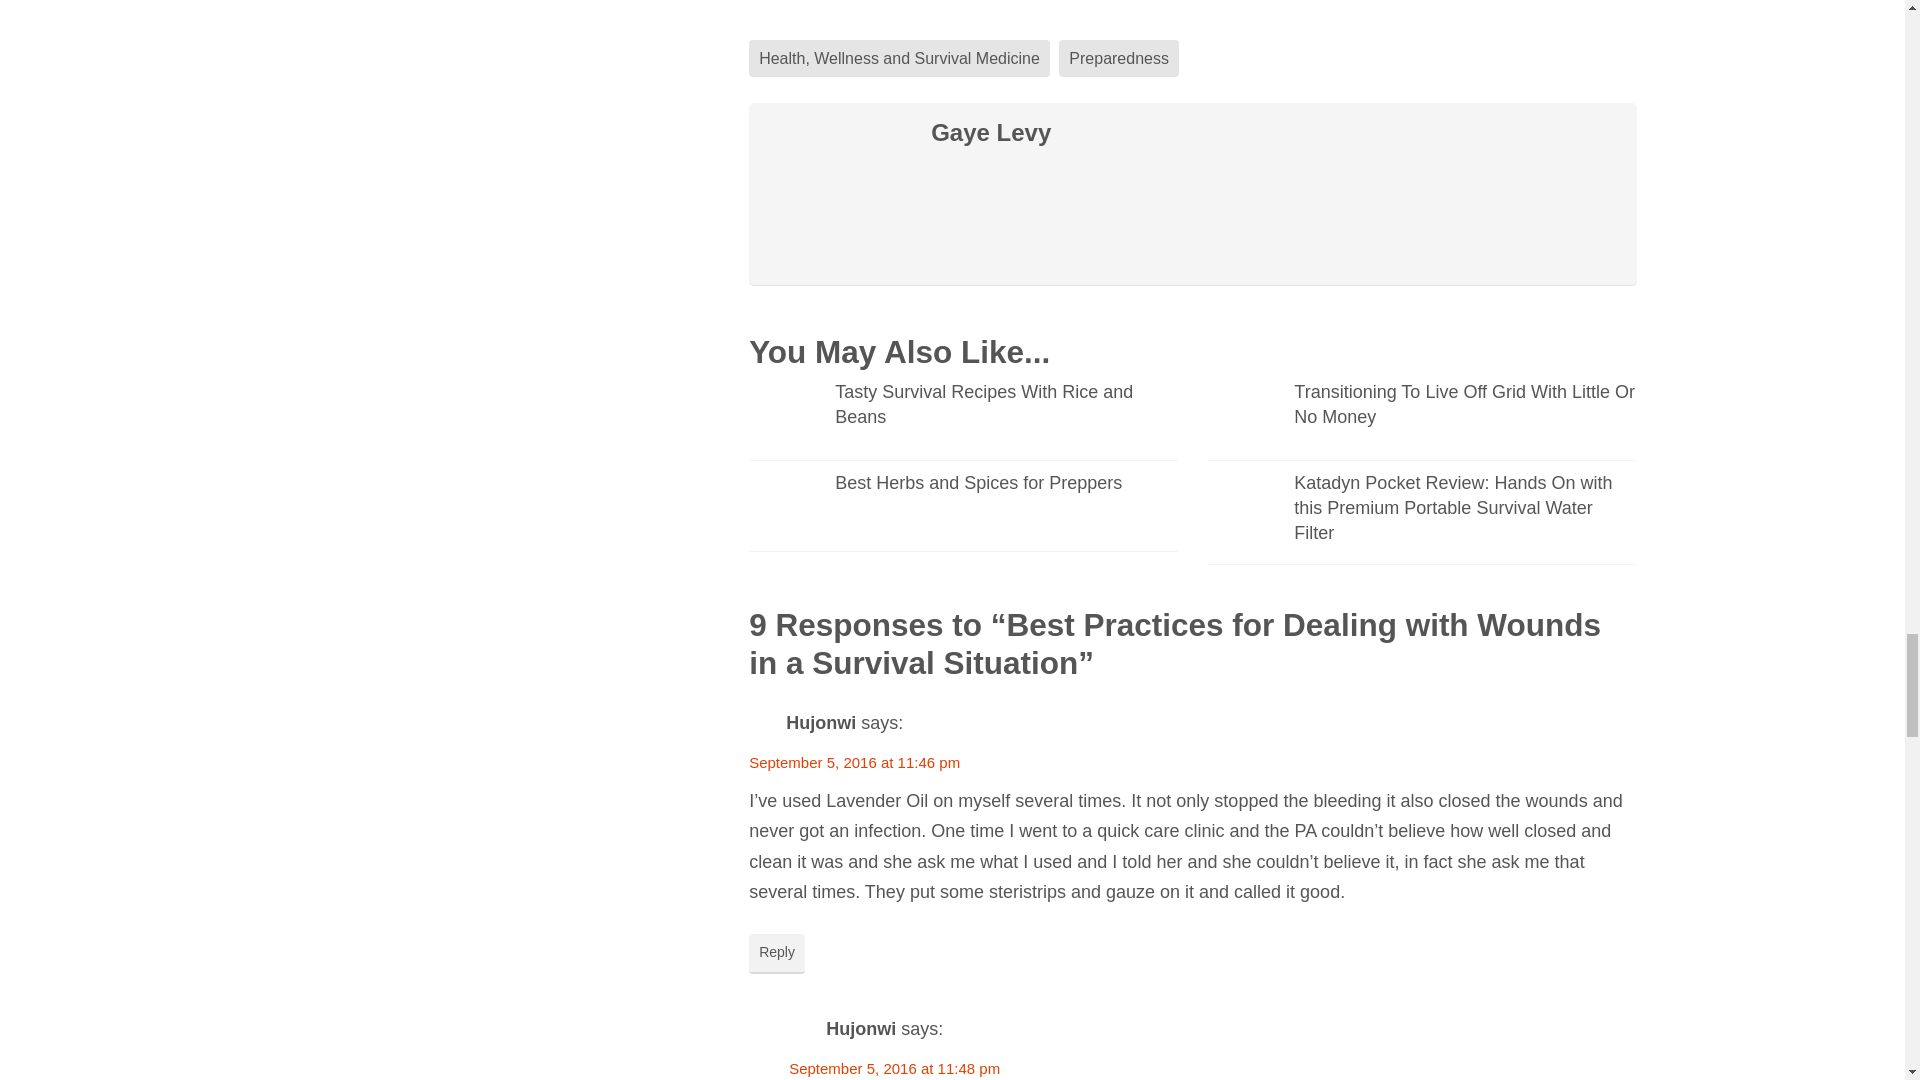  I want to click on Transitioning To Live Off Grid With Little Or No Money, so click(1422, 420).